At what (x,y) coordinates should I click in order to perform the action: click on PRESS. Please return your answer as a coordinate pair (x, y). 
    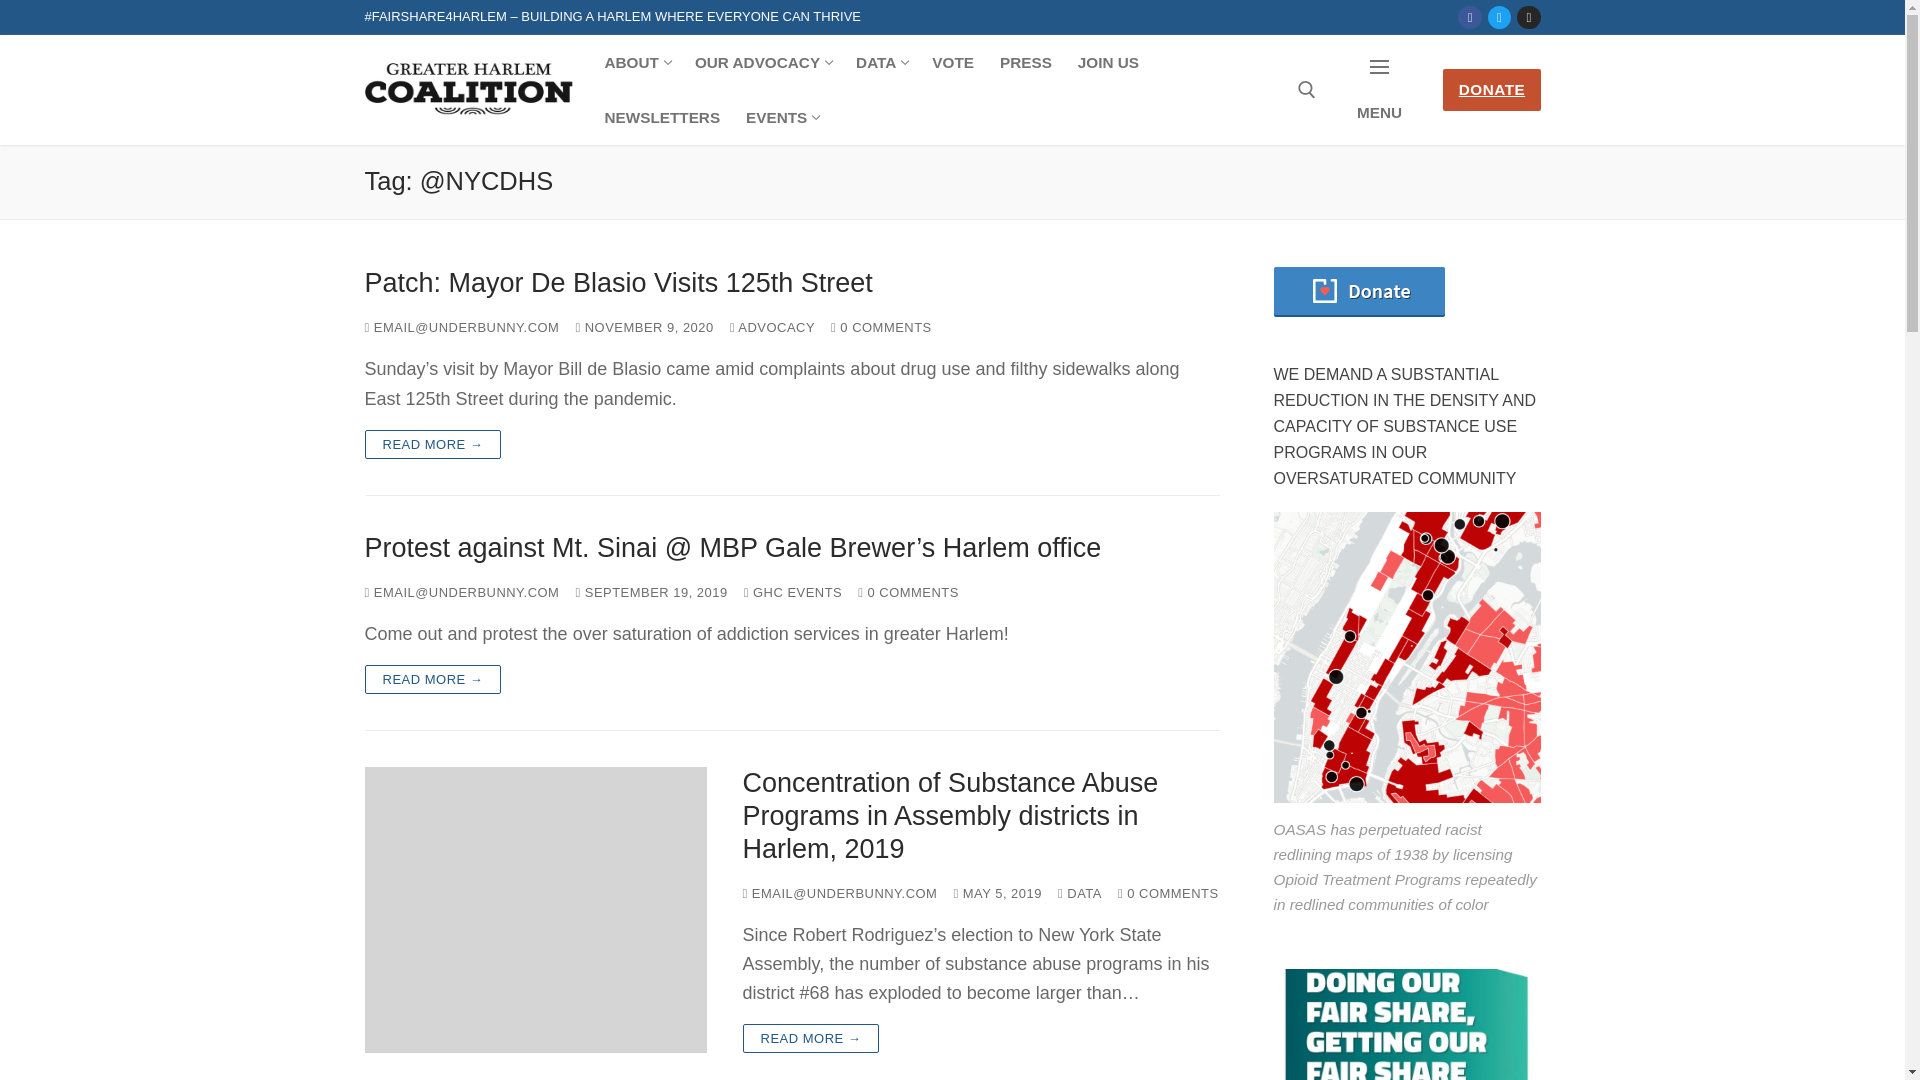
    Looking at the image, I should click on (1026, 62).